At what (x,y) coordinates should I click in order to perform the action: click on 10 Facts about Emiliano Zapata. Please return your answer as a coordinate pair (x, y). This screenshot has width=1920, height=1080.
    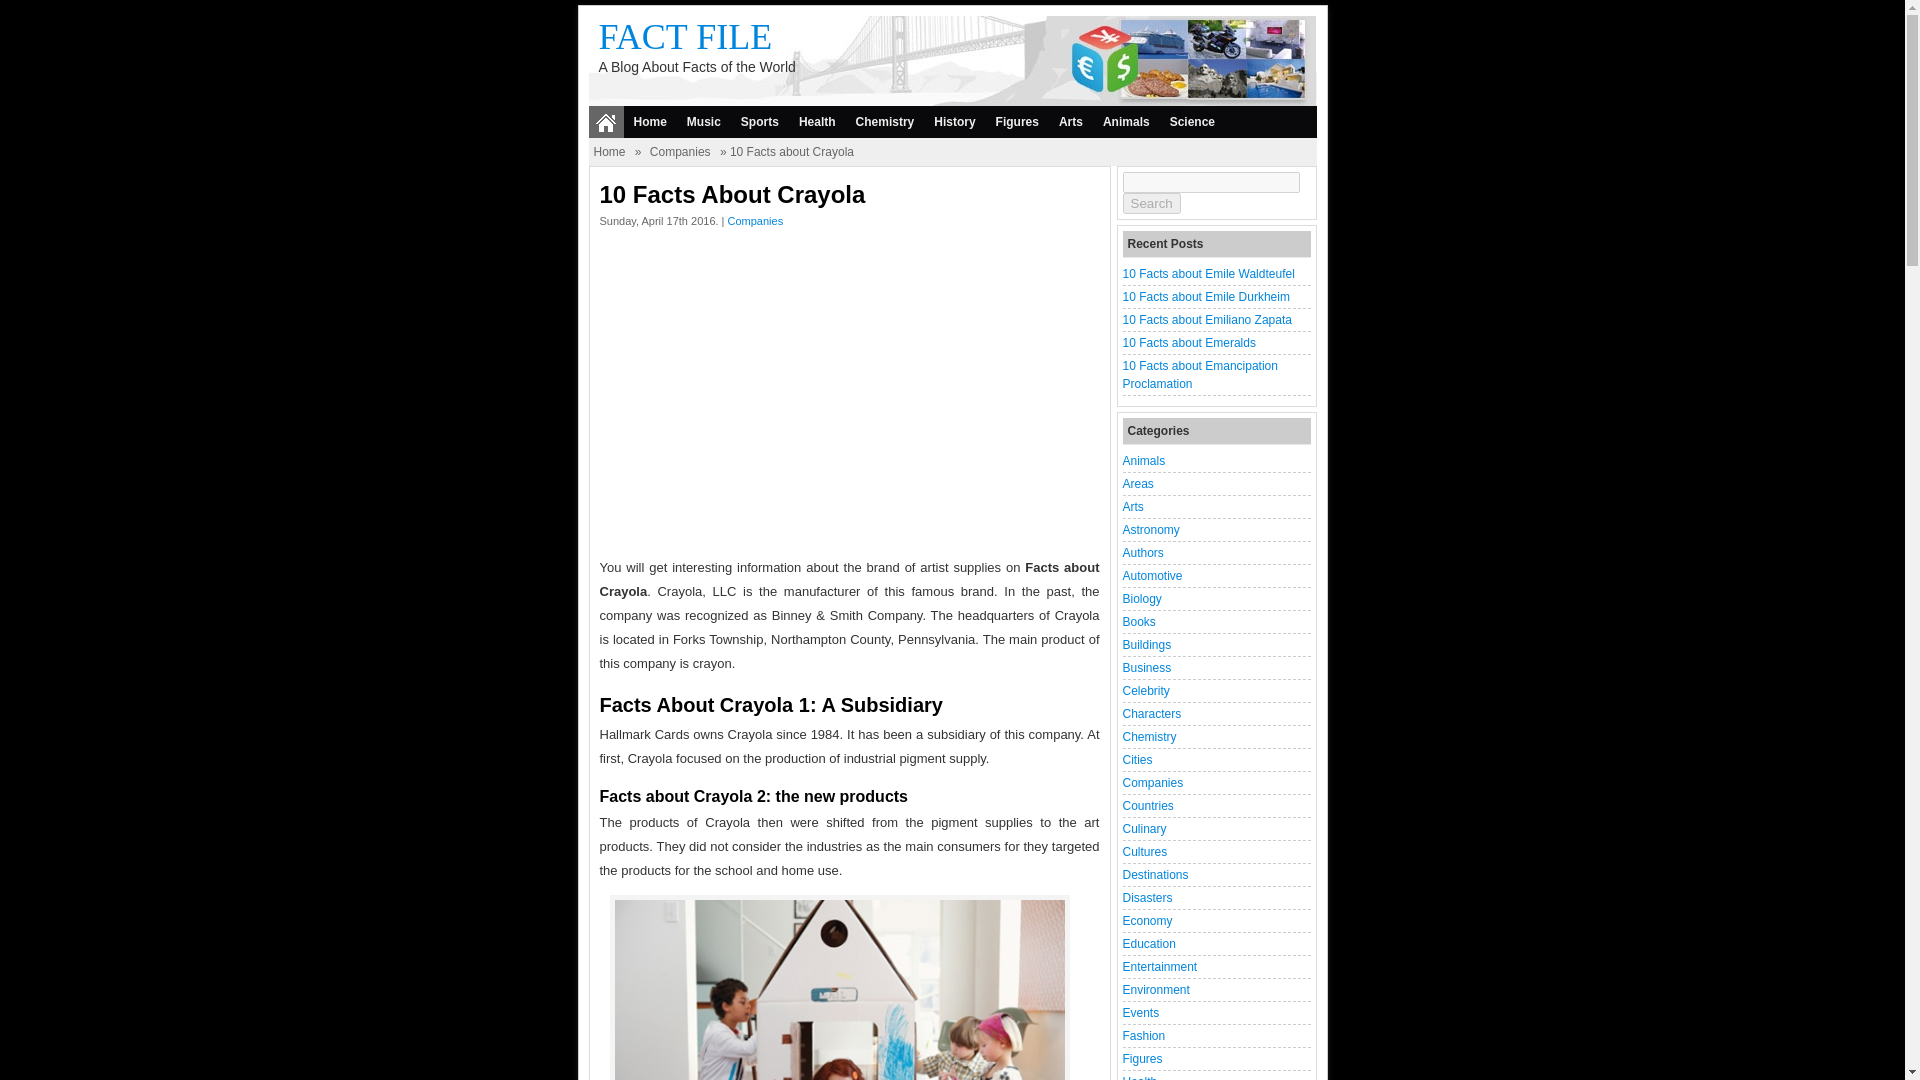
    Looking at the image, I should click on (1206, 320).